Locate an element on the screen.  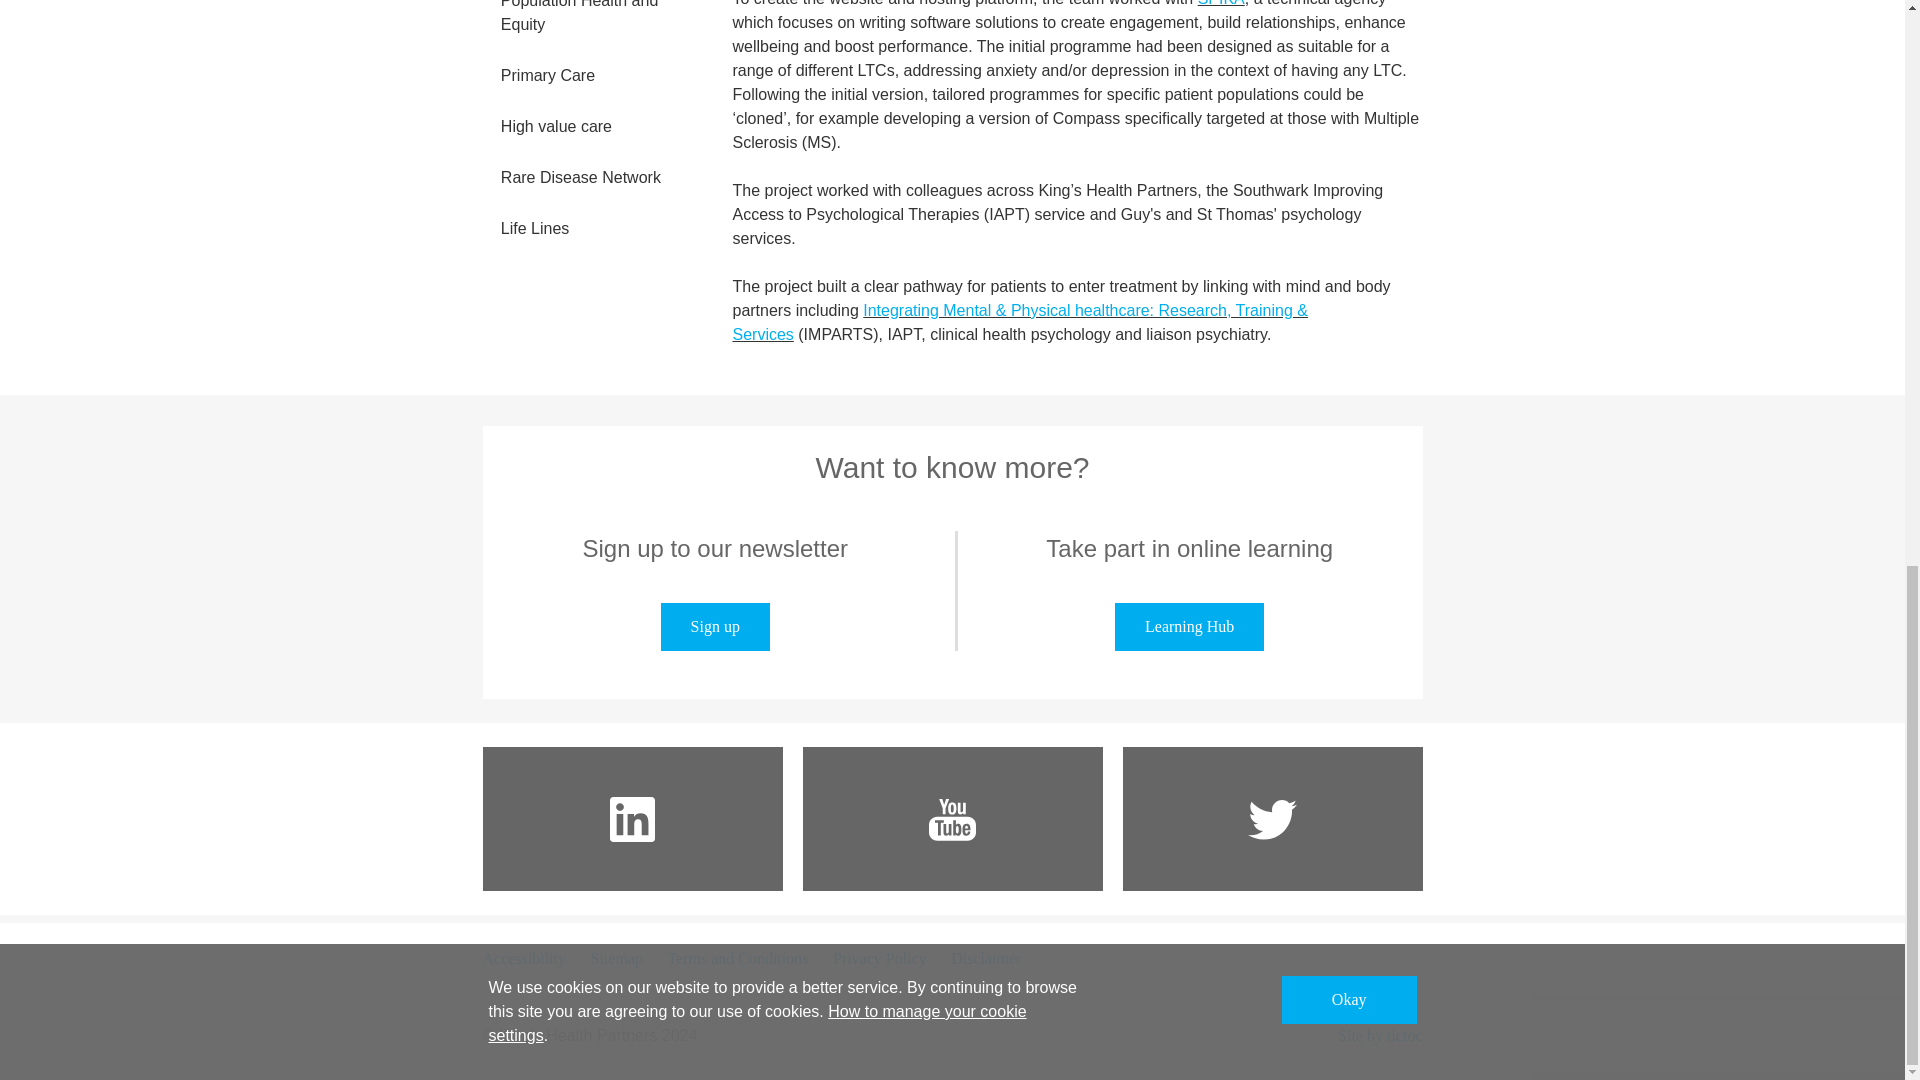
Population Health and Equity is located at coordinates (592, 26).